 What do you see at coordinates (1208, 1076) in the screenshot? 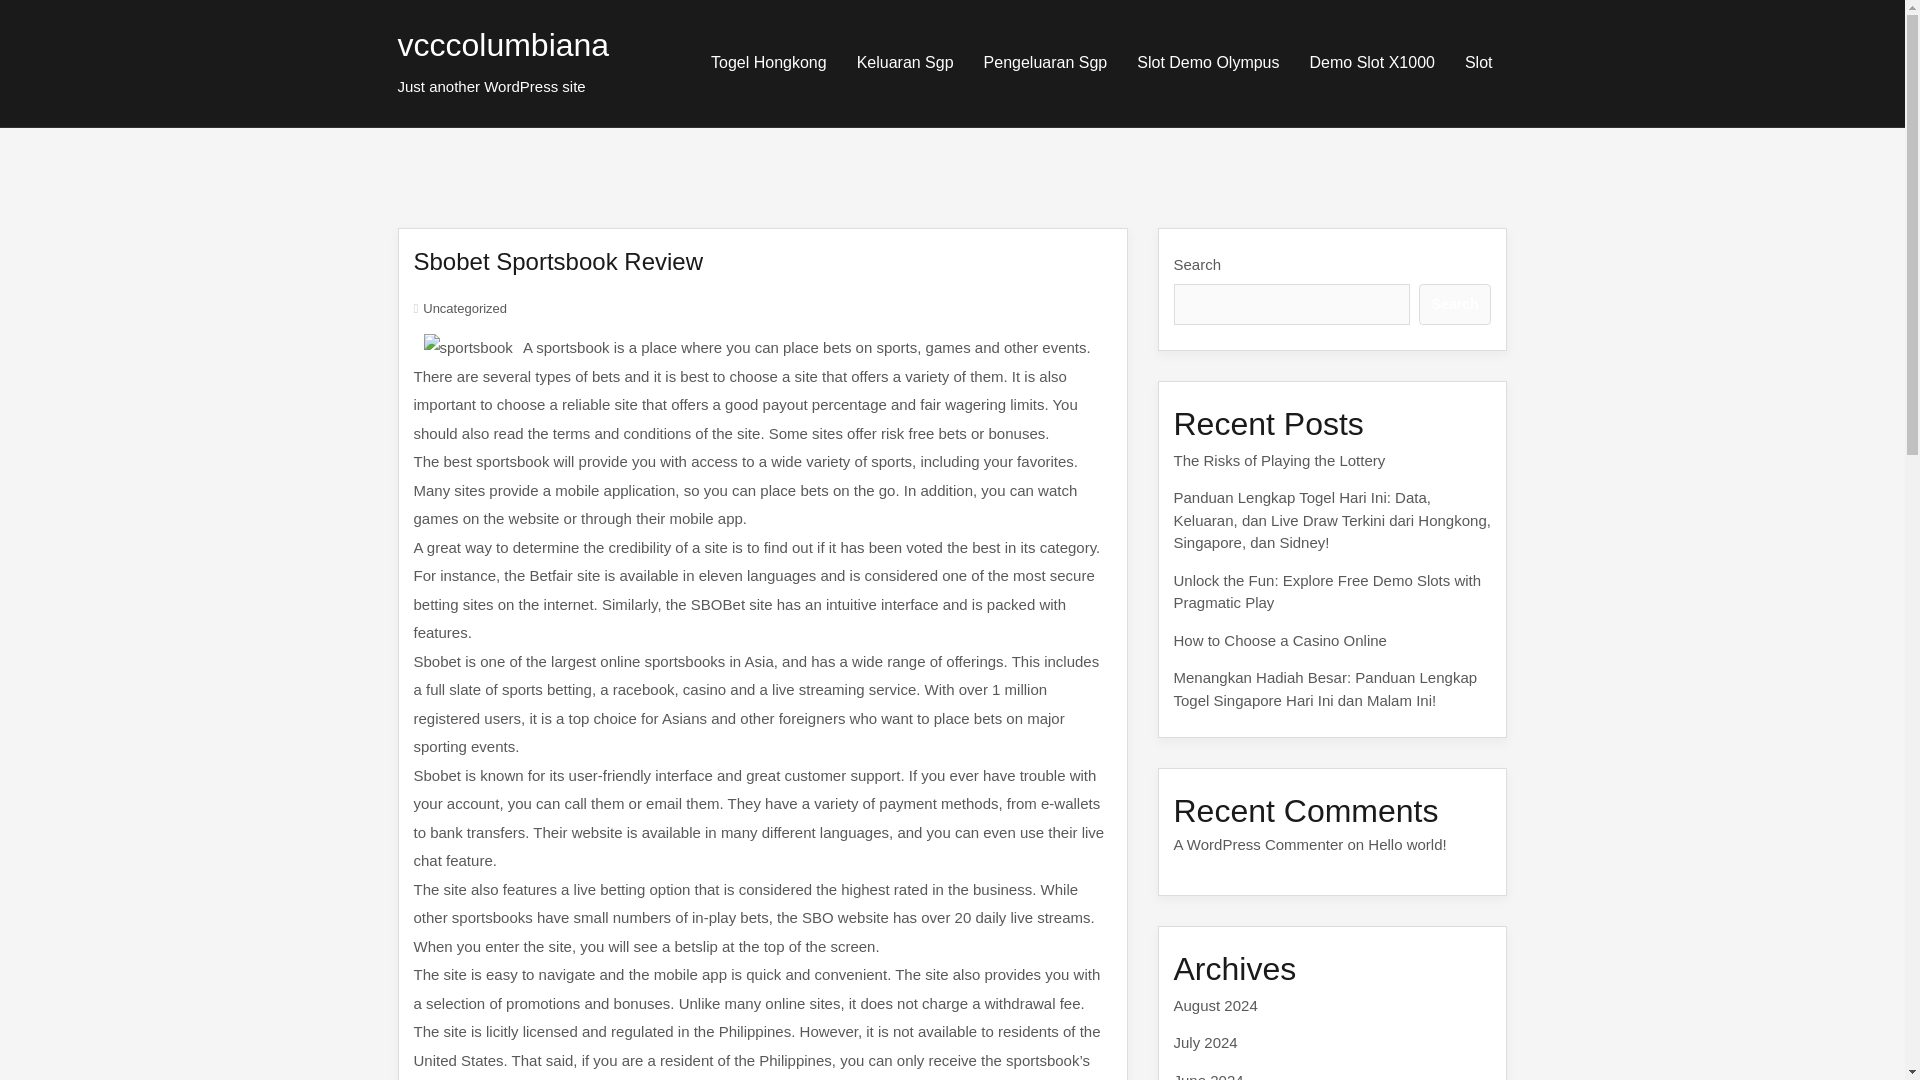
I see `June 2024` at bounding box center [1208, 1076].